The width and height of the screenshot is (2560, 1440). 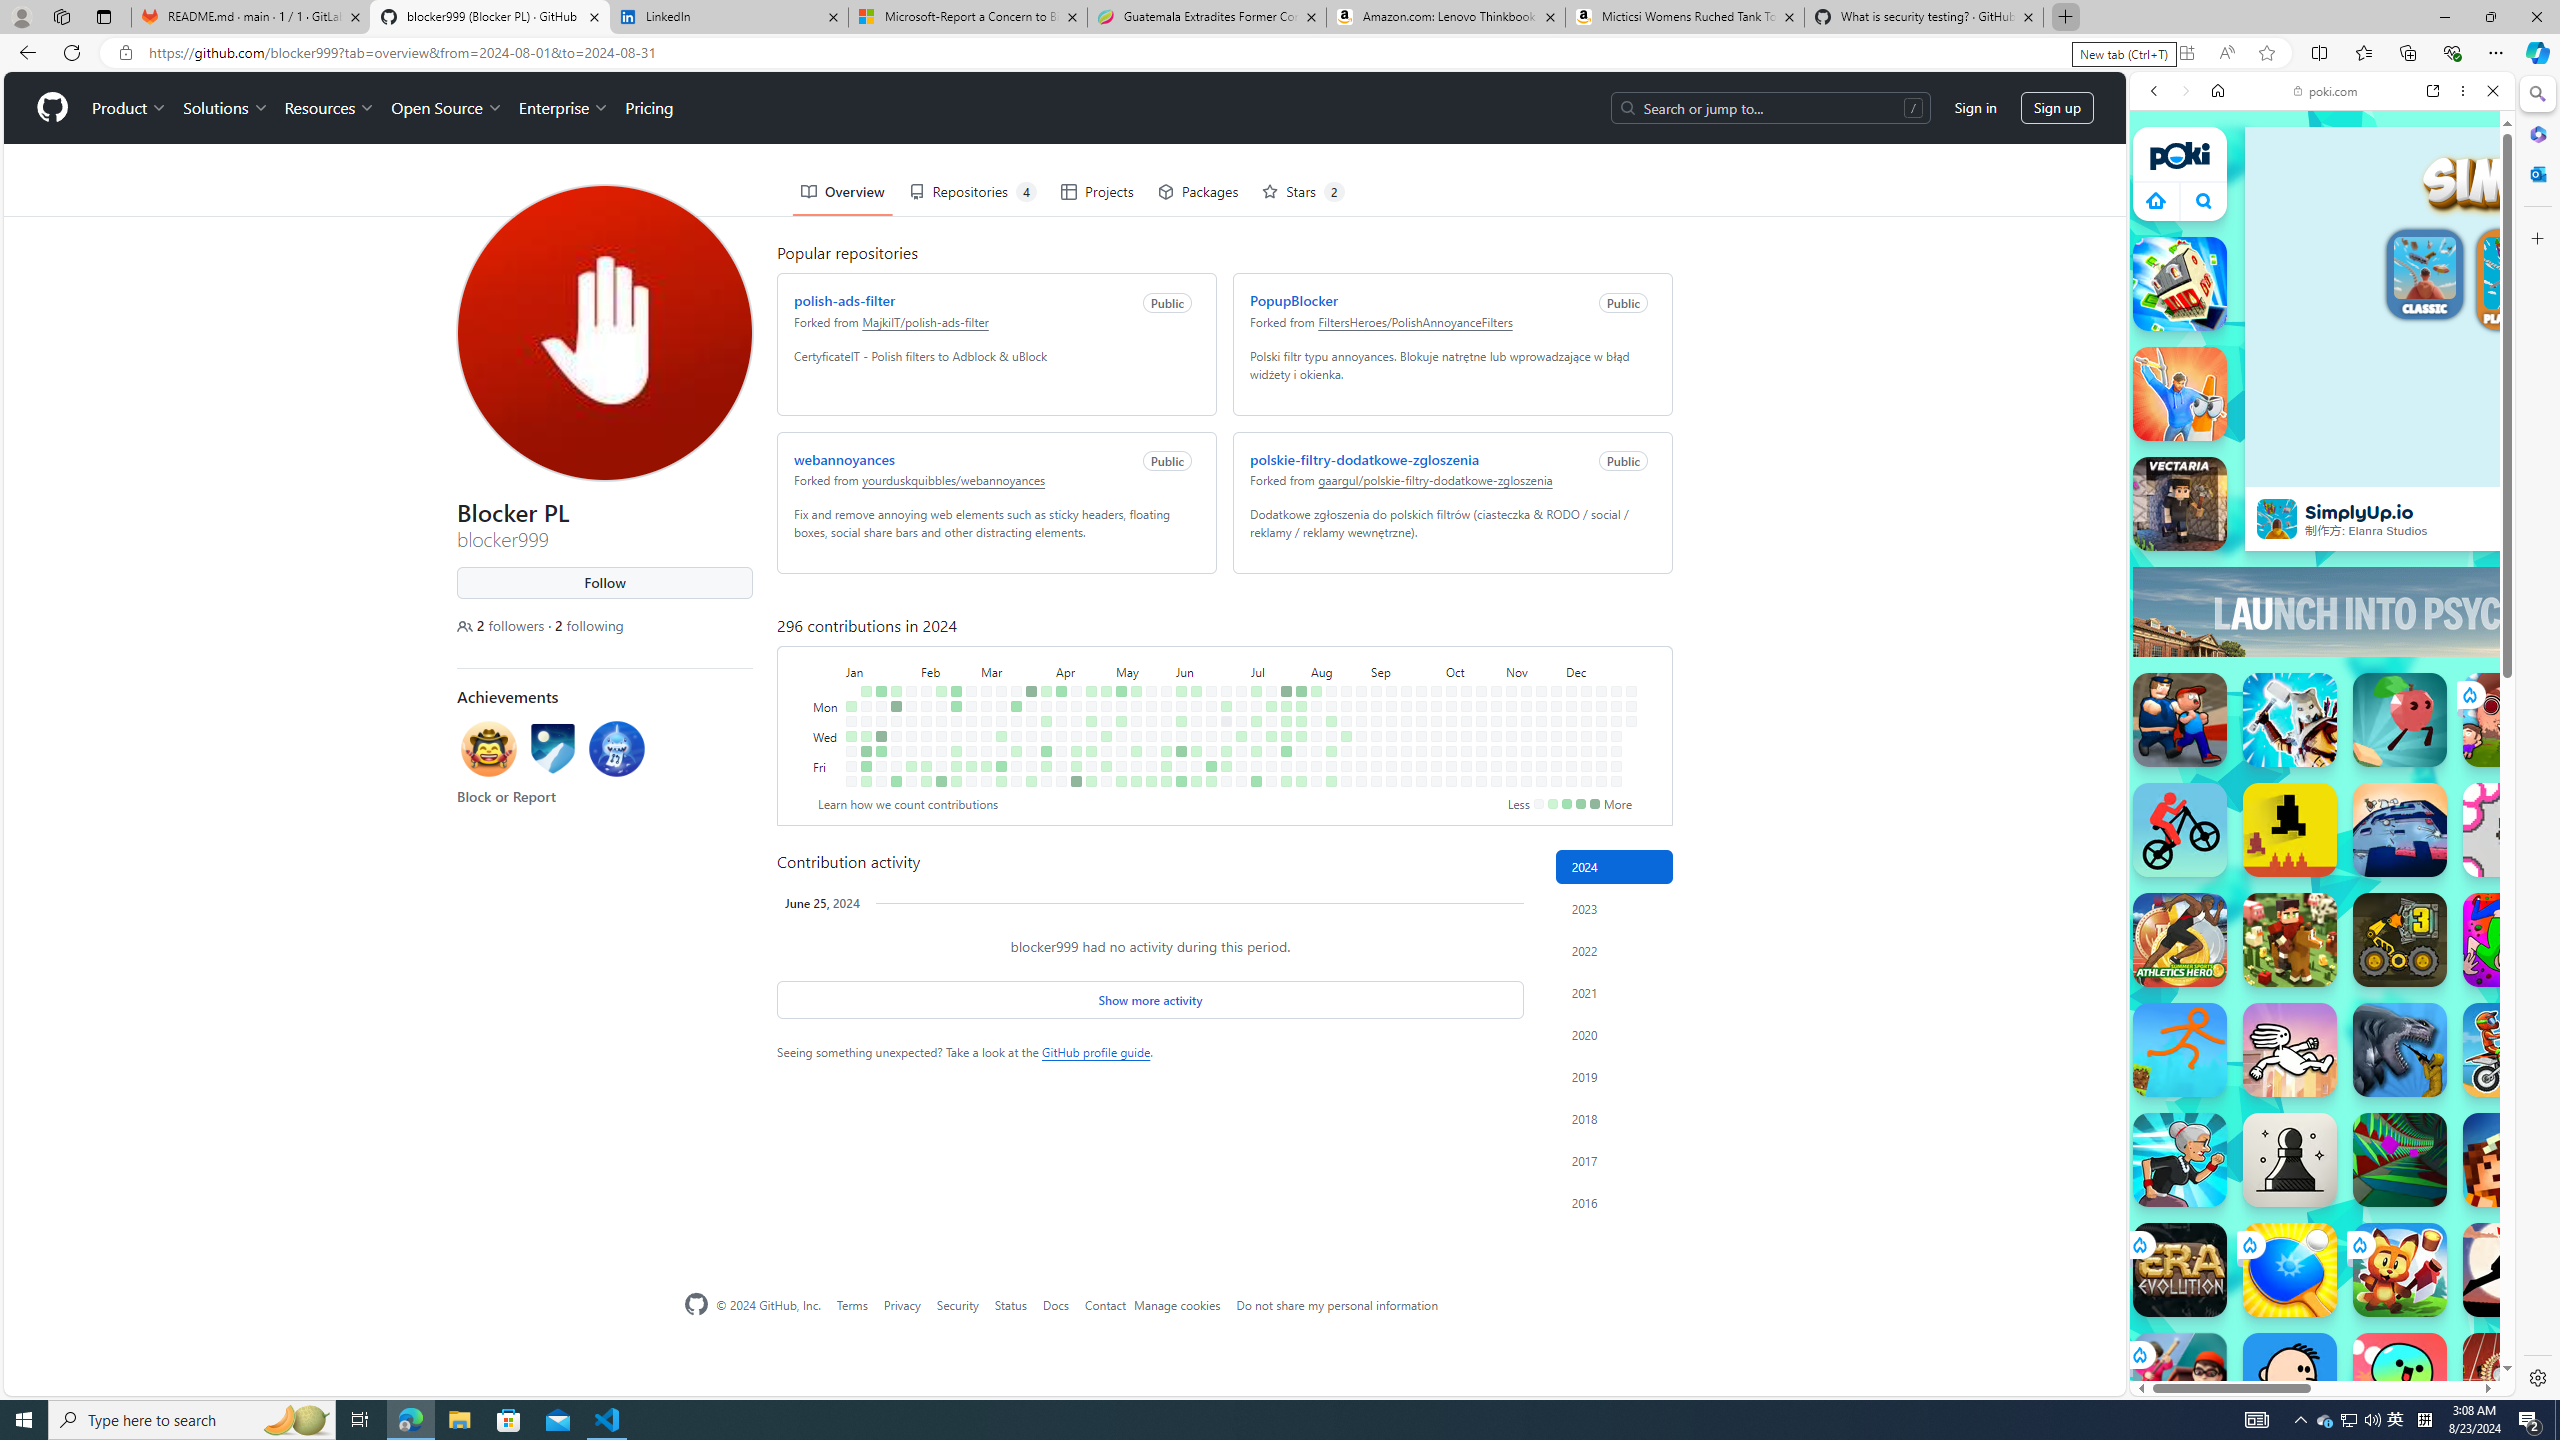 What do you see at coordinates (880, 690) in the screenshot?
I see `4 contributions on January 14th.` at bounding box center [880, 690].